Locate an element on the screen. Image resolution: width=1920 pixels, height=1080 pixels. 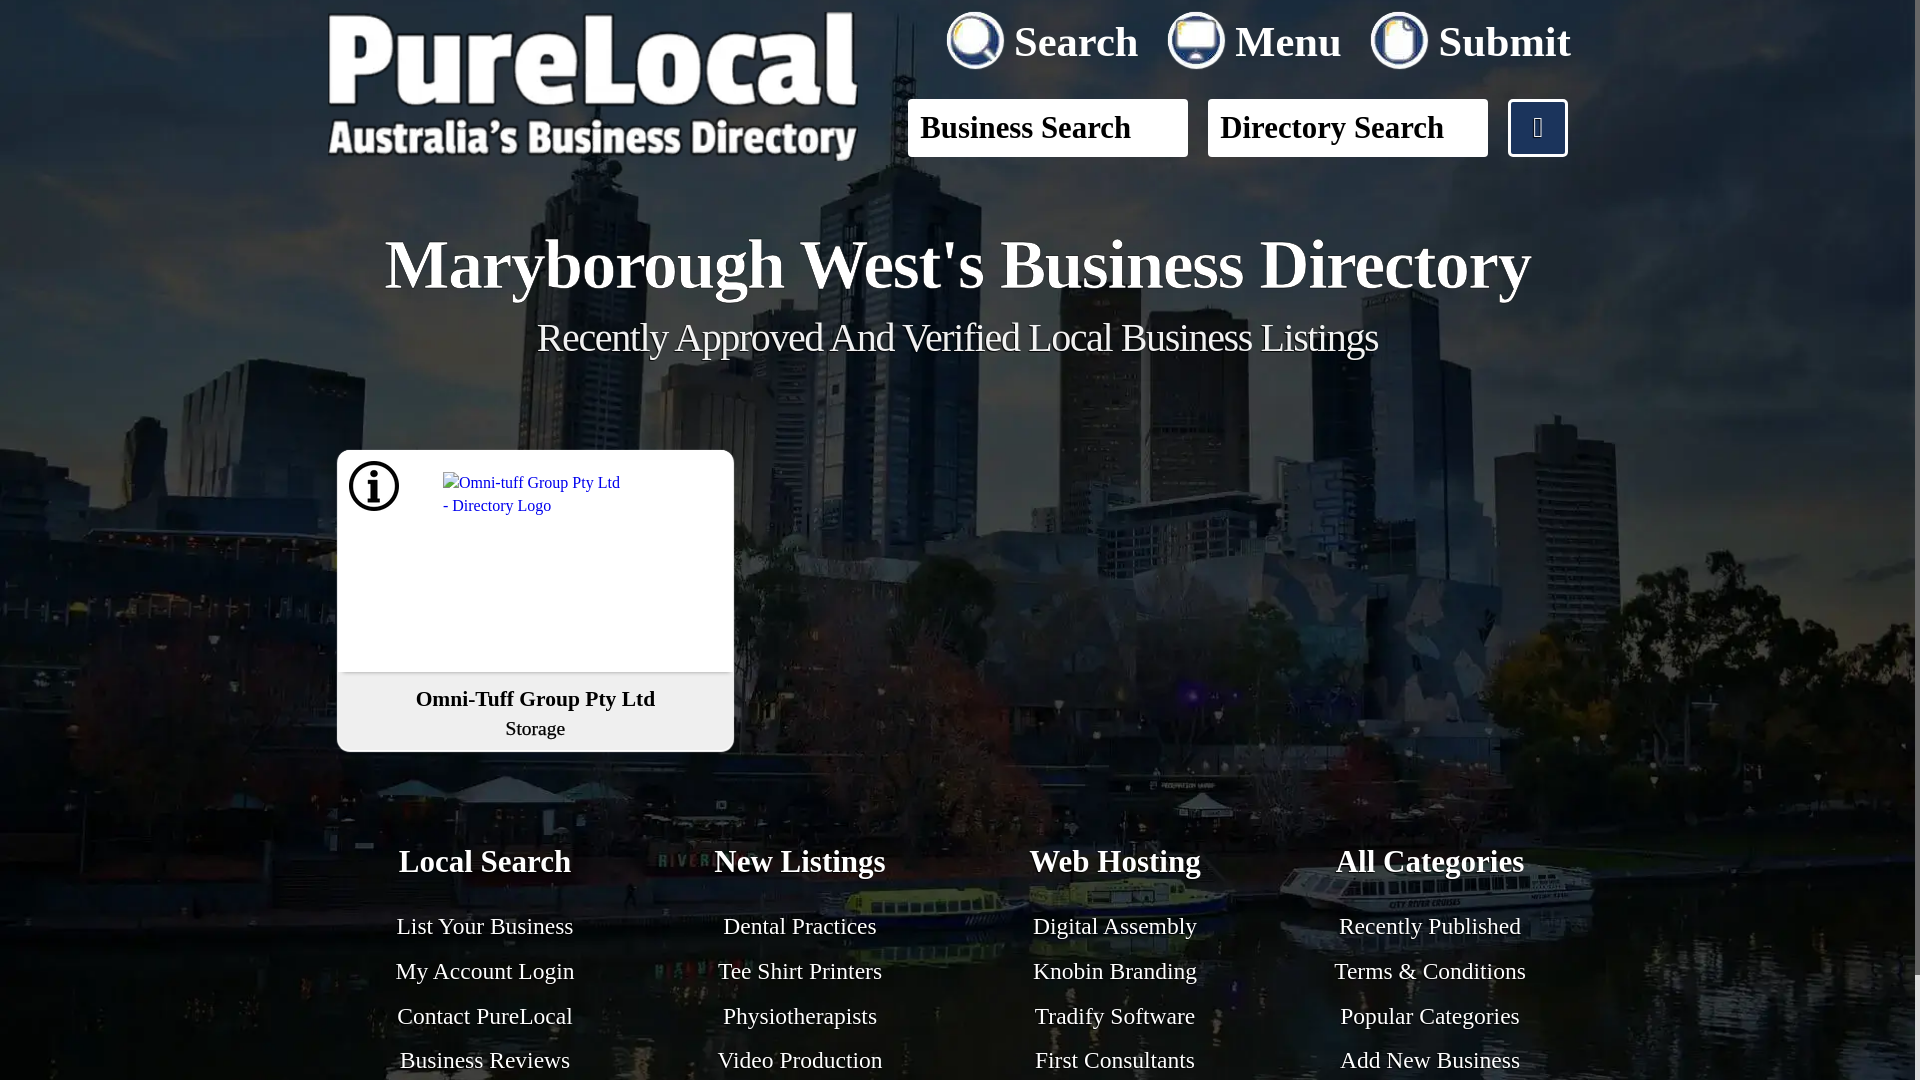
Popular Categories is located at coordinates (1429, 1016).